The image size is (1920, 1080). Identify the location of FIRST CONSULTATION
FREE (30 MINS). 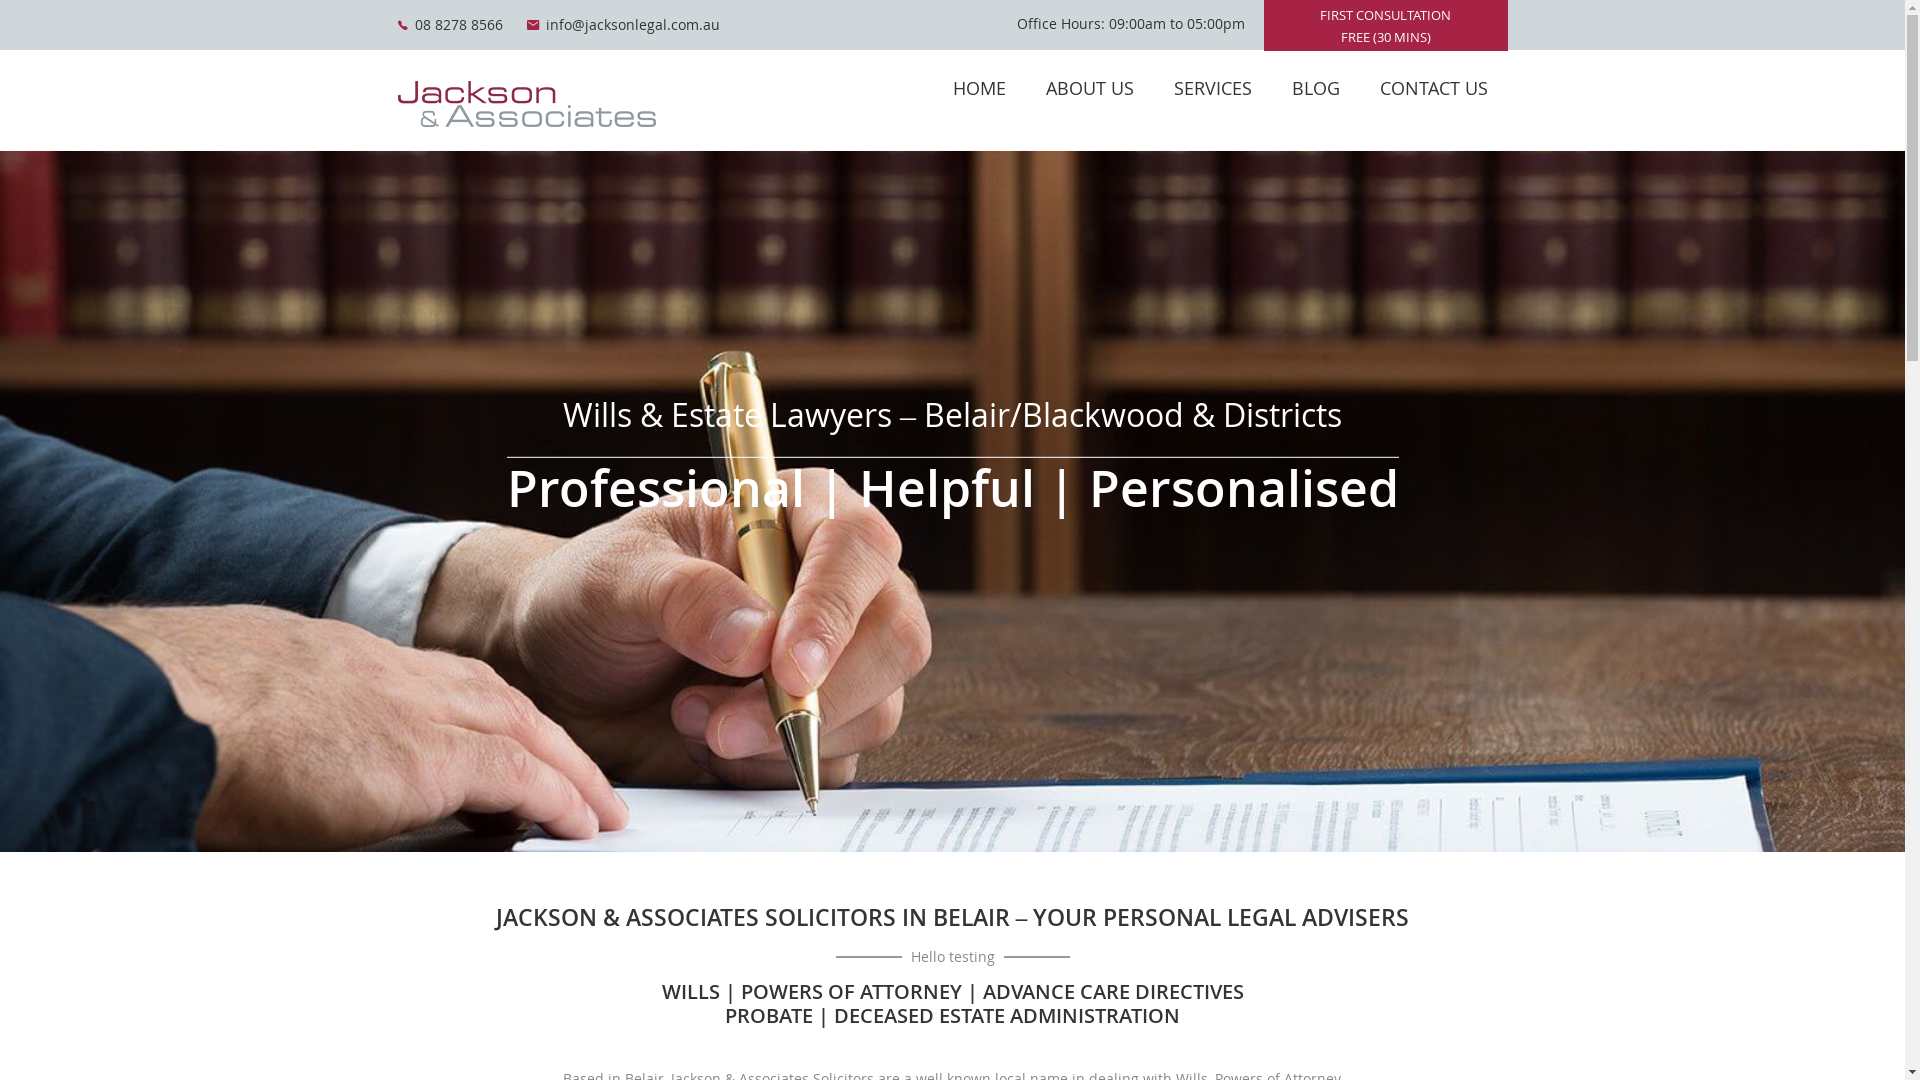
(1386, 26).